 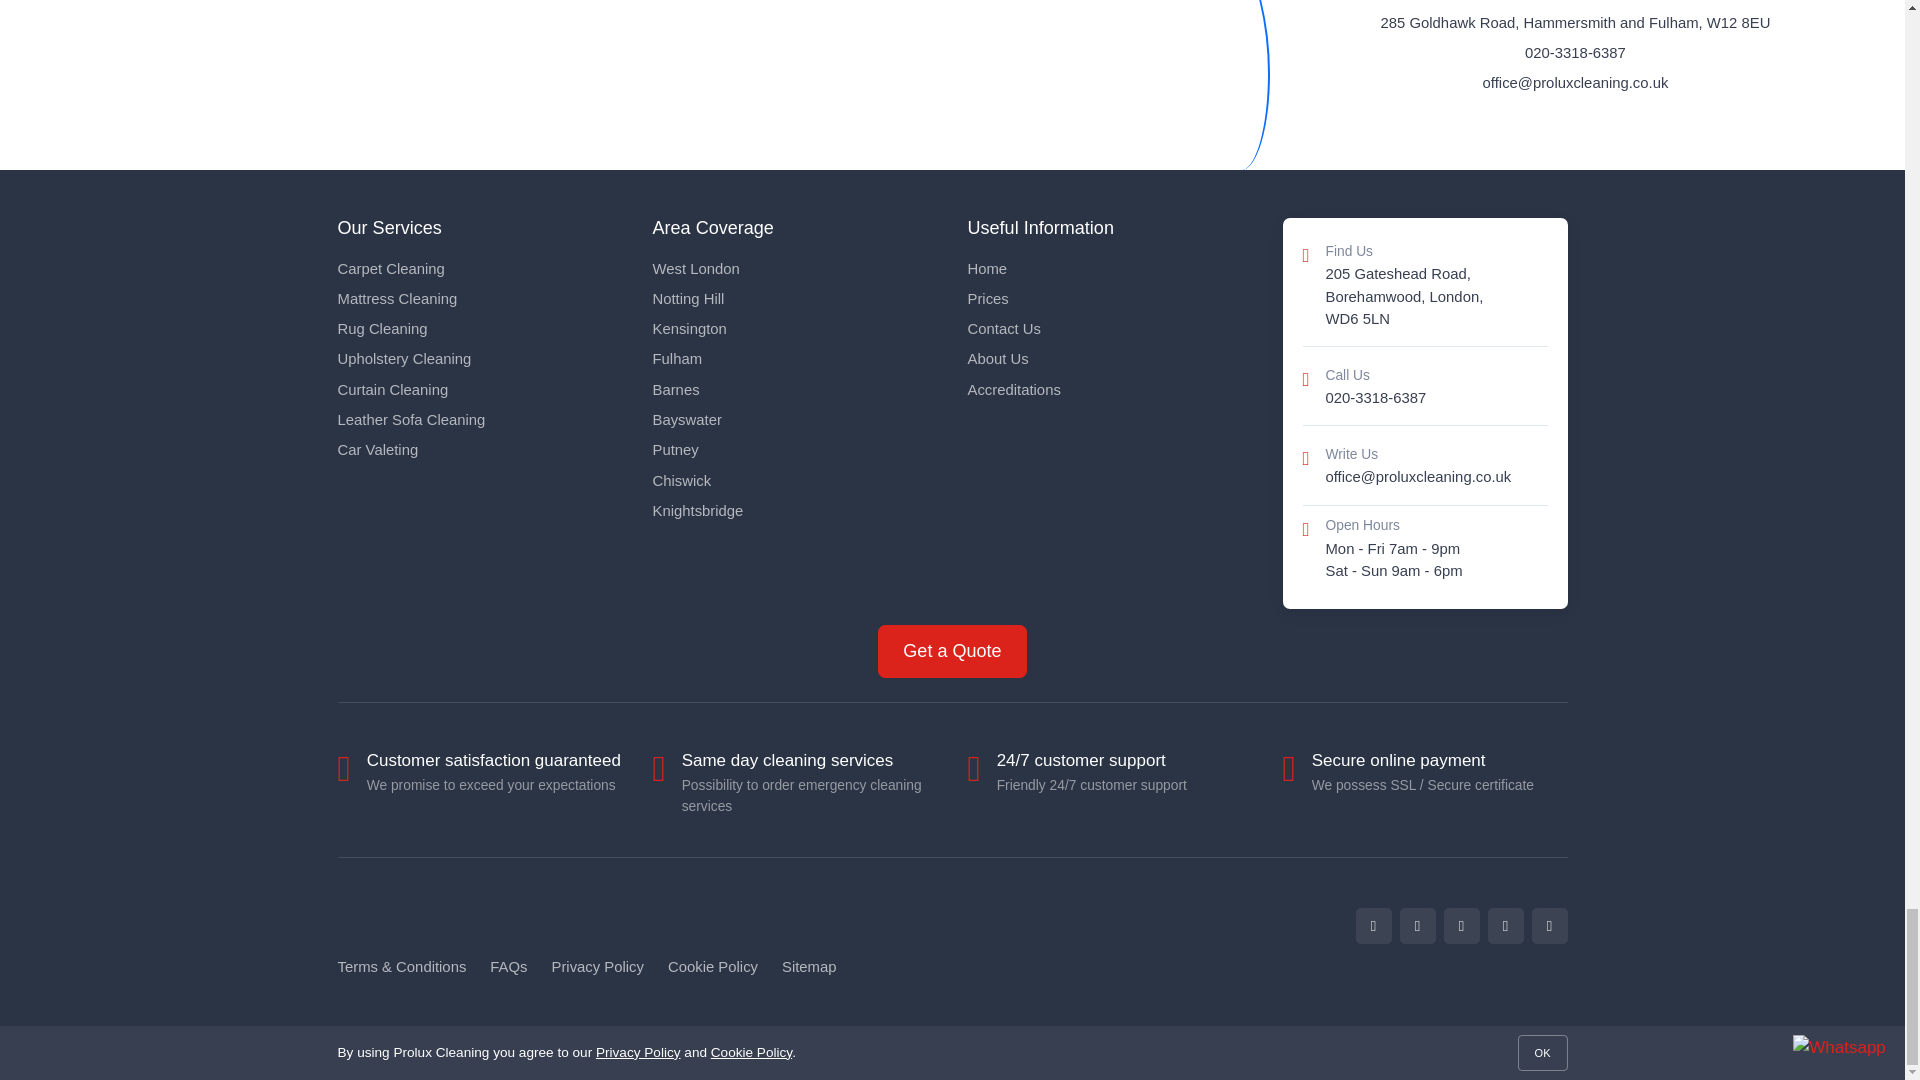 What do you see at coordinates (480, 420) in the screenshot?
I see `Leather Sofa Cleaning` at bounding box center [480, 420].